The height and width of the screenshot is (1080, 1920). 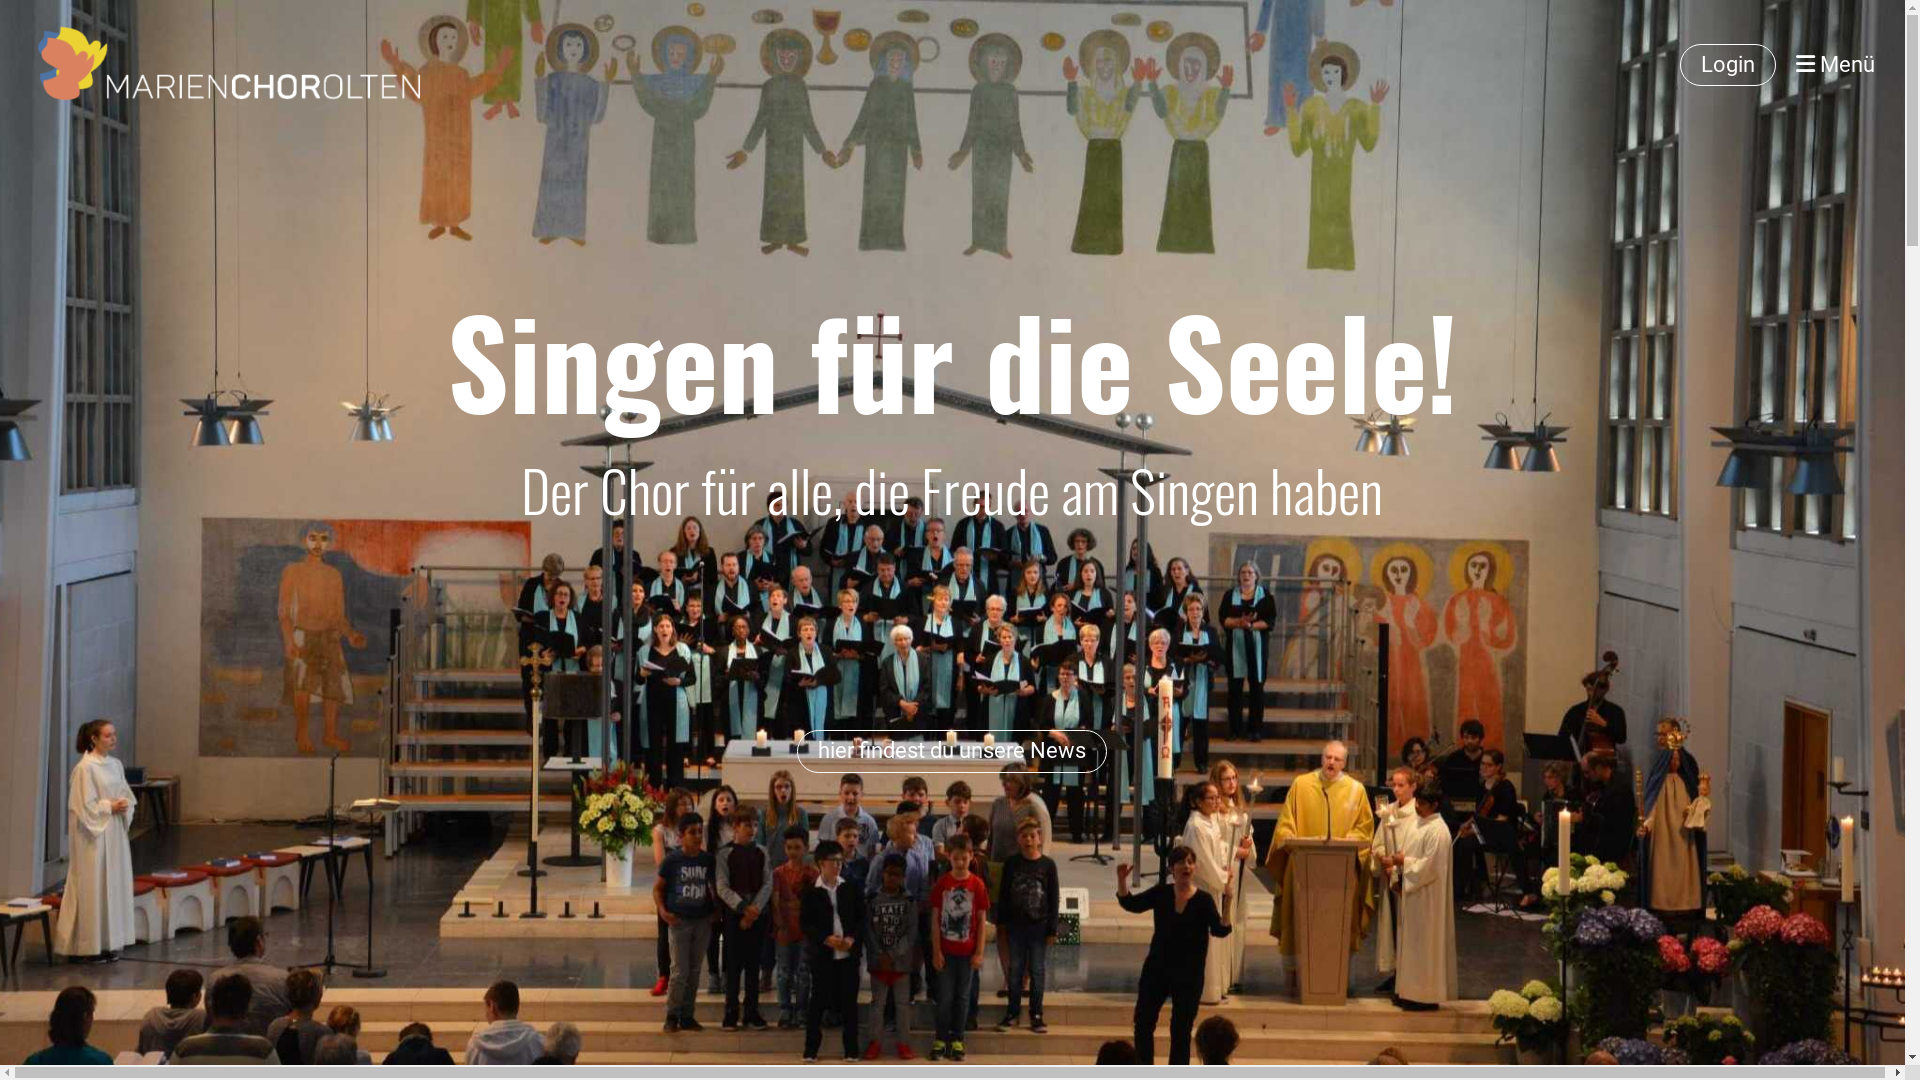 I want to click on Login, so click(x=1728, y=66).